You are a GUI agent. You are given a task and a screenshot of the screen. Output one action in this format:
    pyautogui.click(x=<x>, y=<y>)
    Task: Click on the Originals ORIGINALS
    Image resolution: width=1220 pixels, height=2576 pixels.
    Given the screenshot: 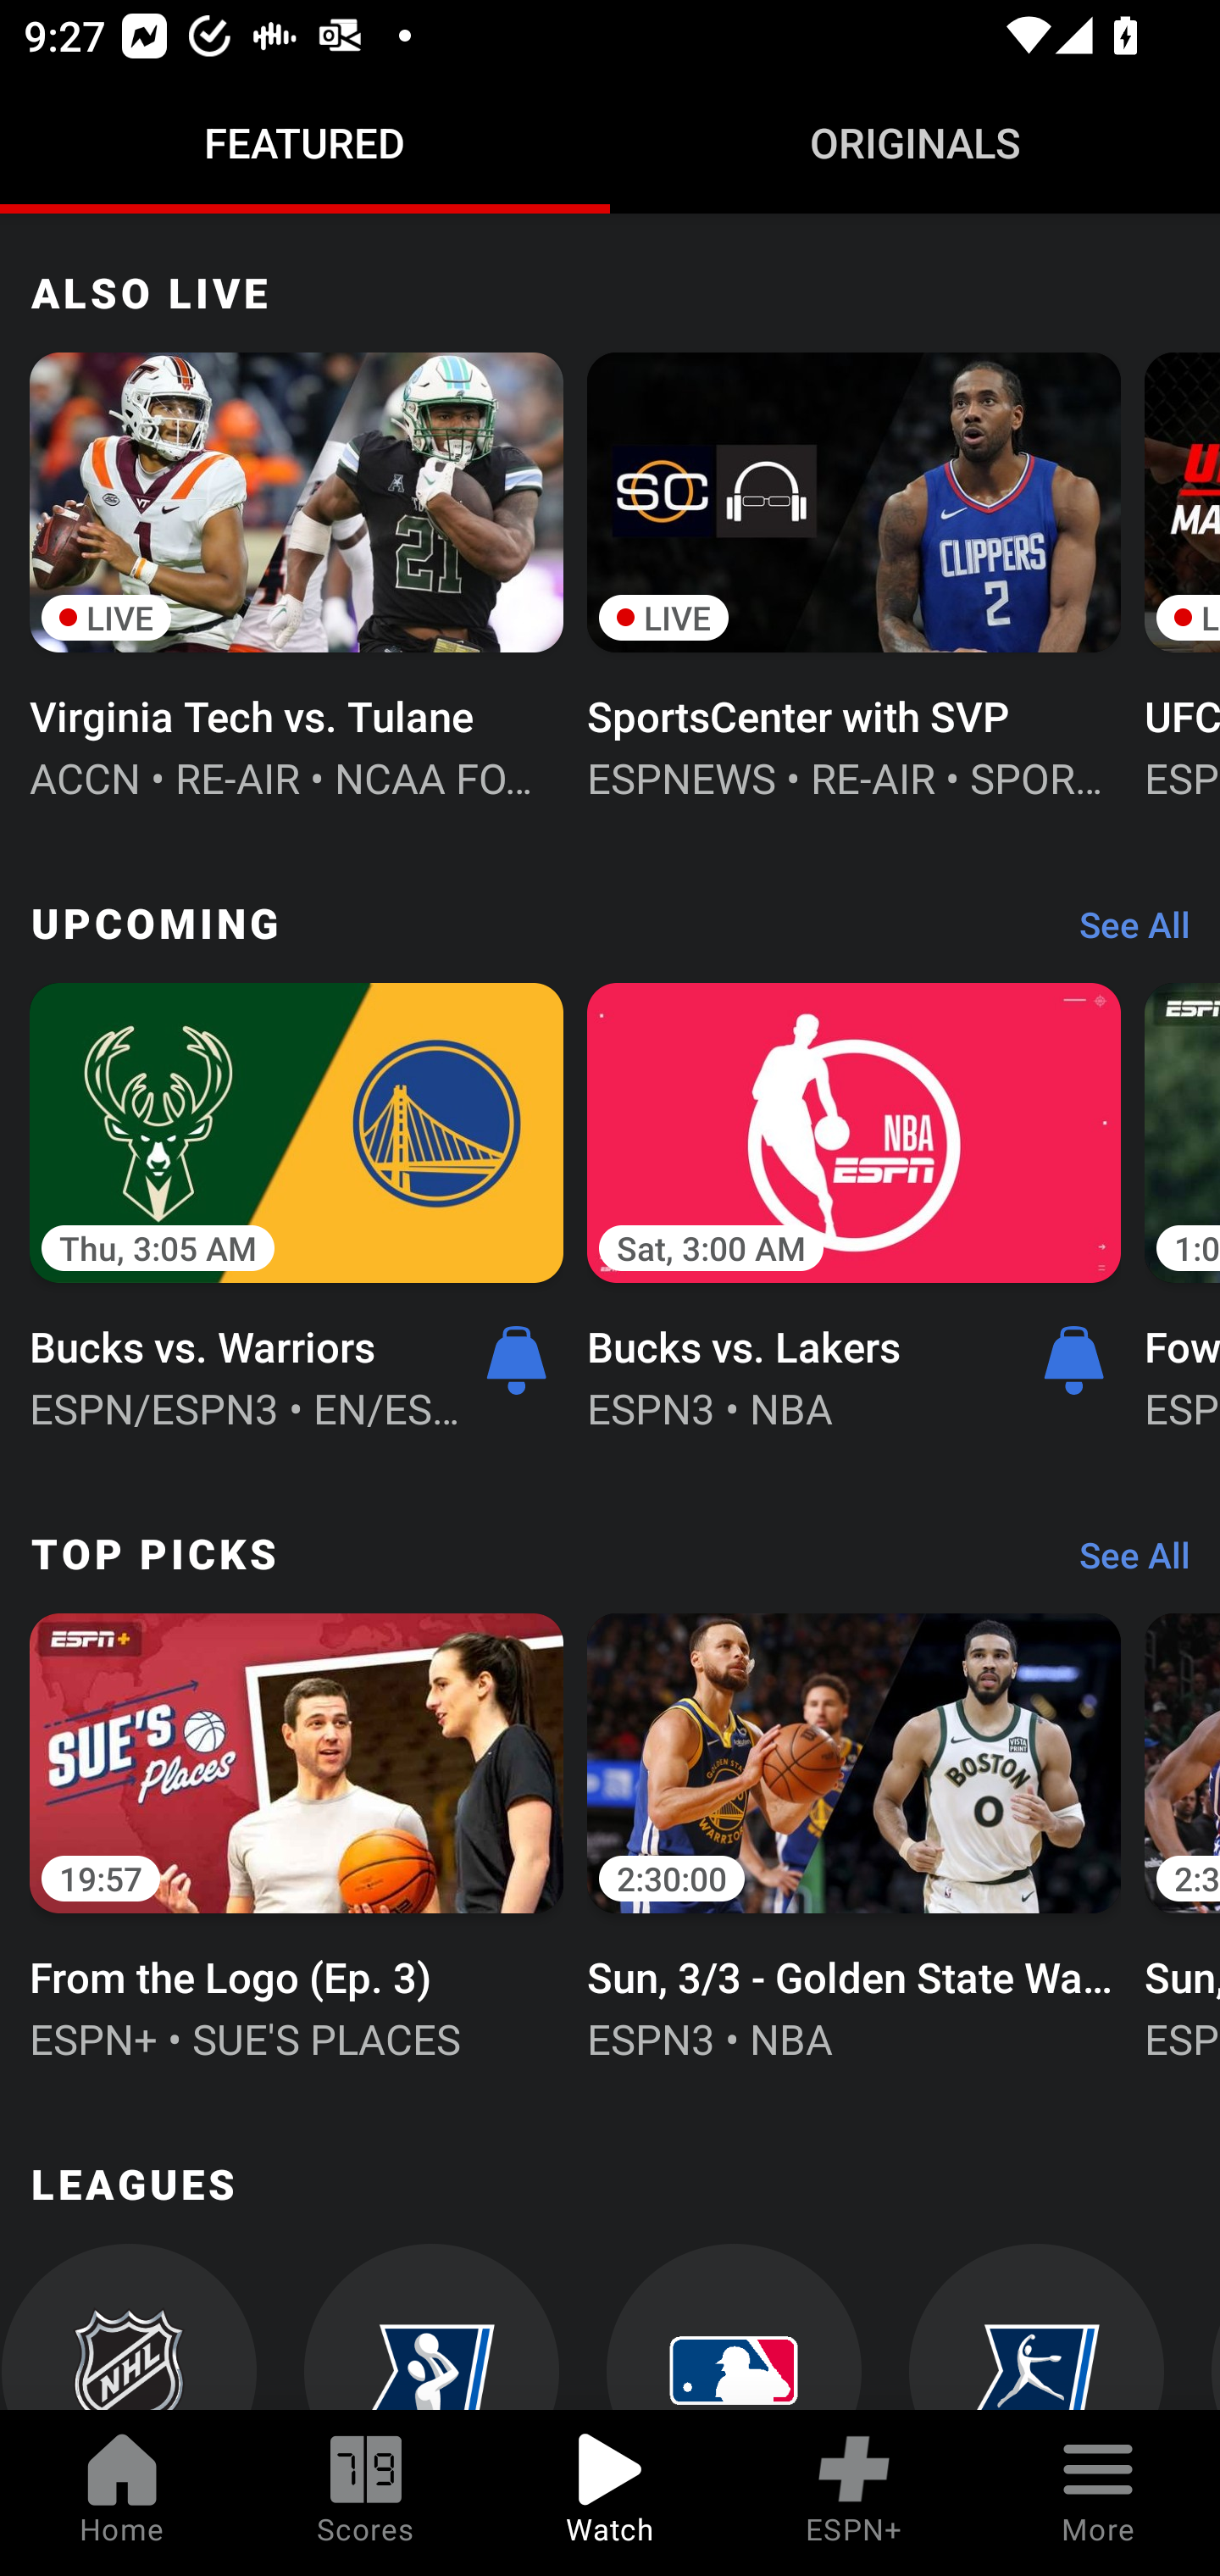 What is the action you would take?
    pyautogui.click(x=915, y=142)
    